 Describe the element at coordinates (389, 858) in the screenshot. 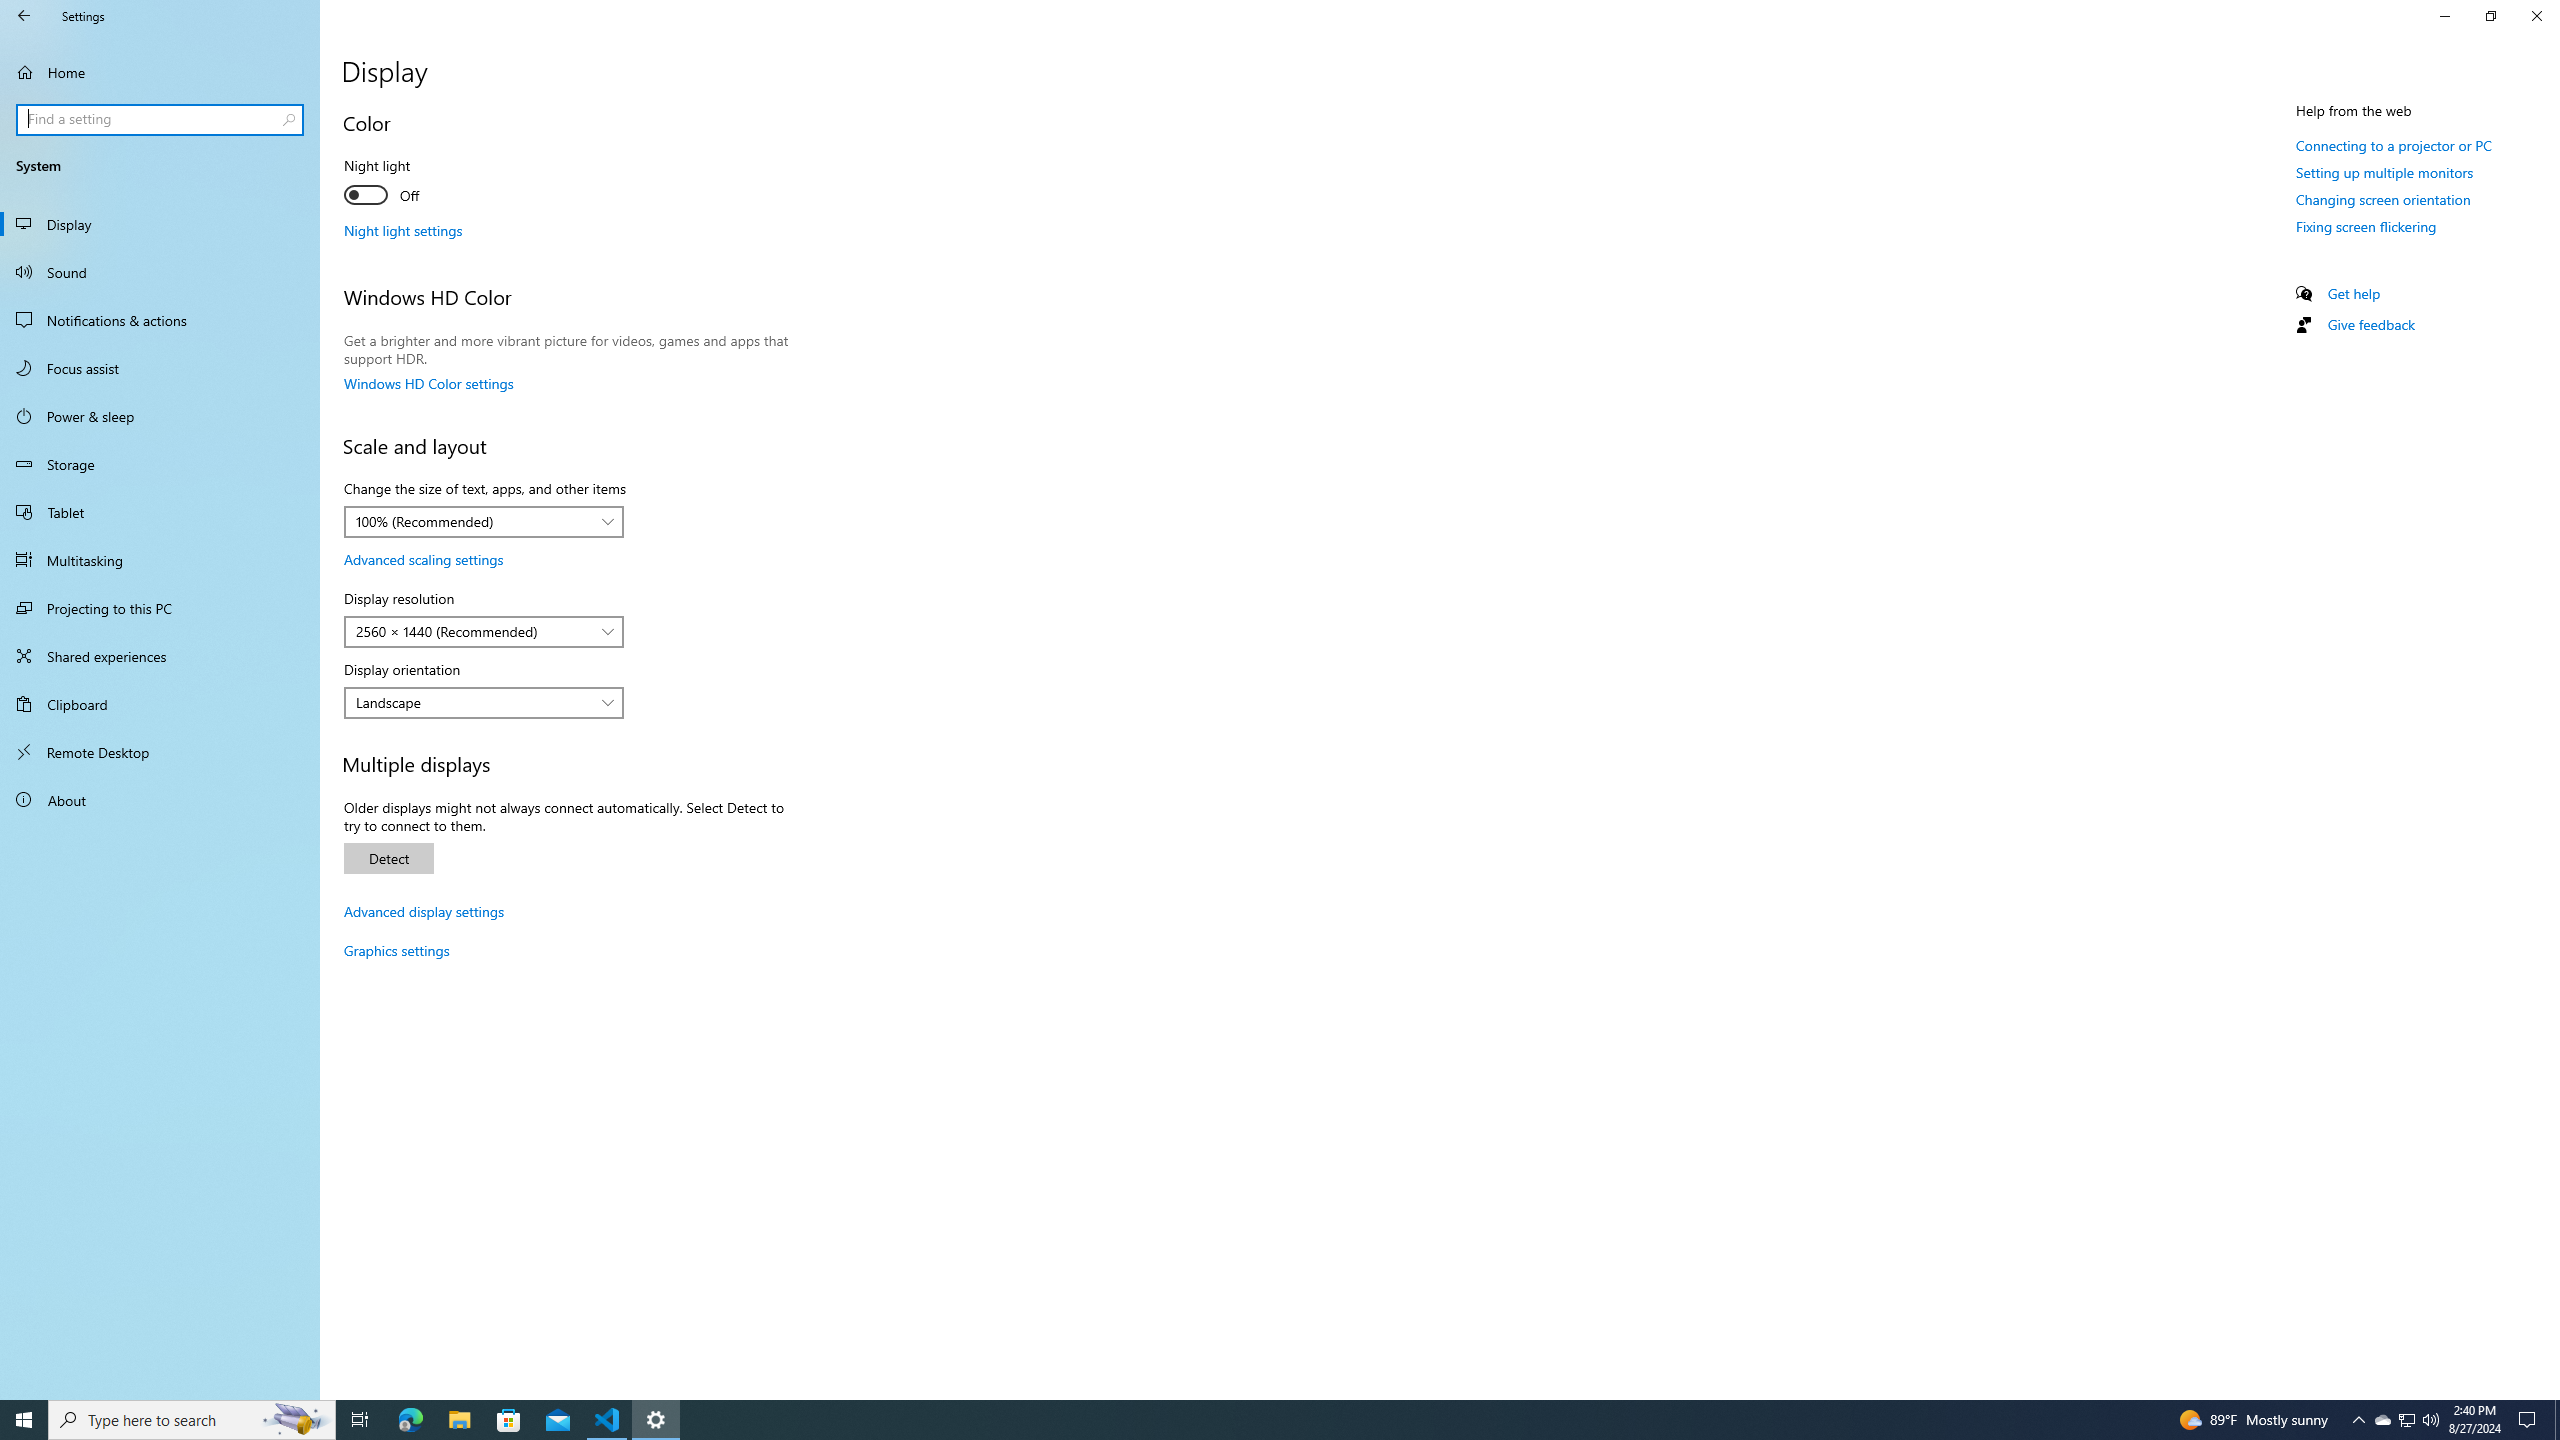

I see `Detect` at that location.